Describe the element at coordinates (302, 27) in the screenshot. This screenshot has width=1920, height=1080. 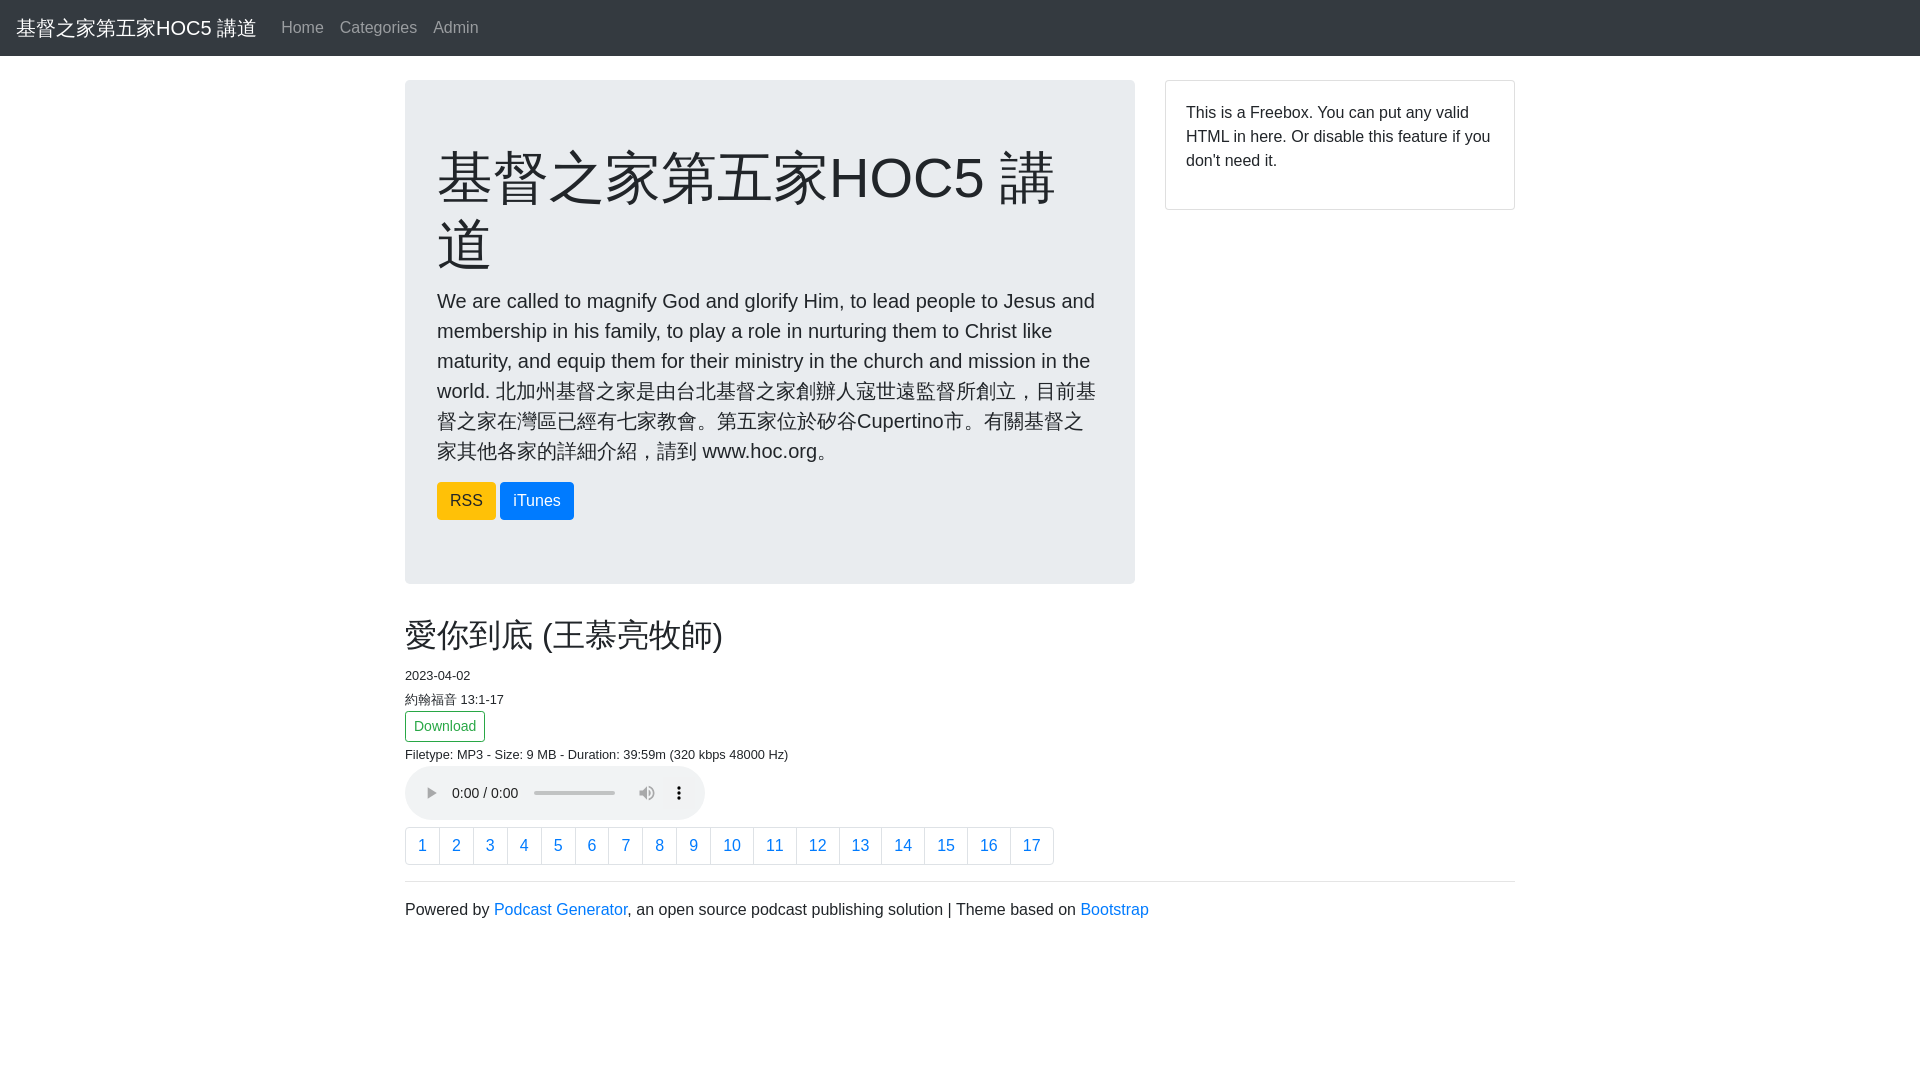
I see `Home` at that location.